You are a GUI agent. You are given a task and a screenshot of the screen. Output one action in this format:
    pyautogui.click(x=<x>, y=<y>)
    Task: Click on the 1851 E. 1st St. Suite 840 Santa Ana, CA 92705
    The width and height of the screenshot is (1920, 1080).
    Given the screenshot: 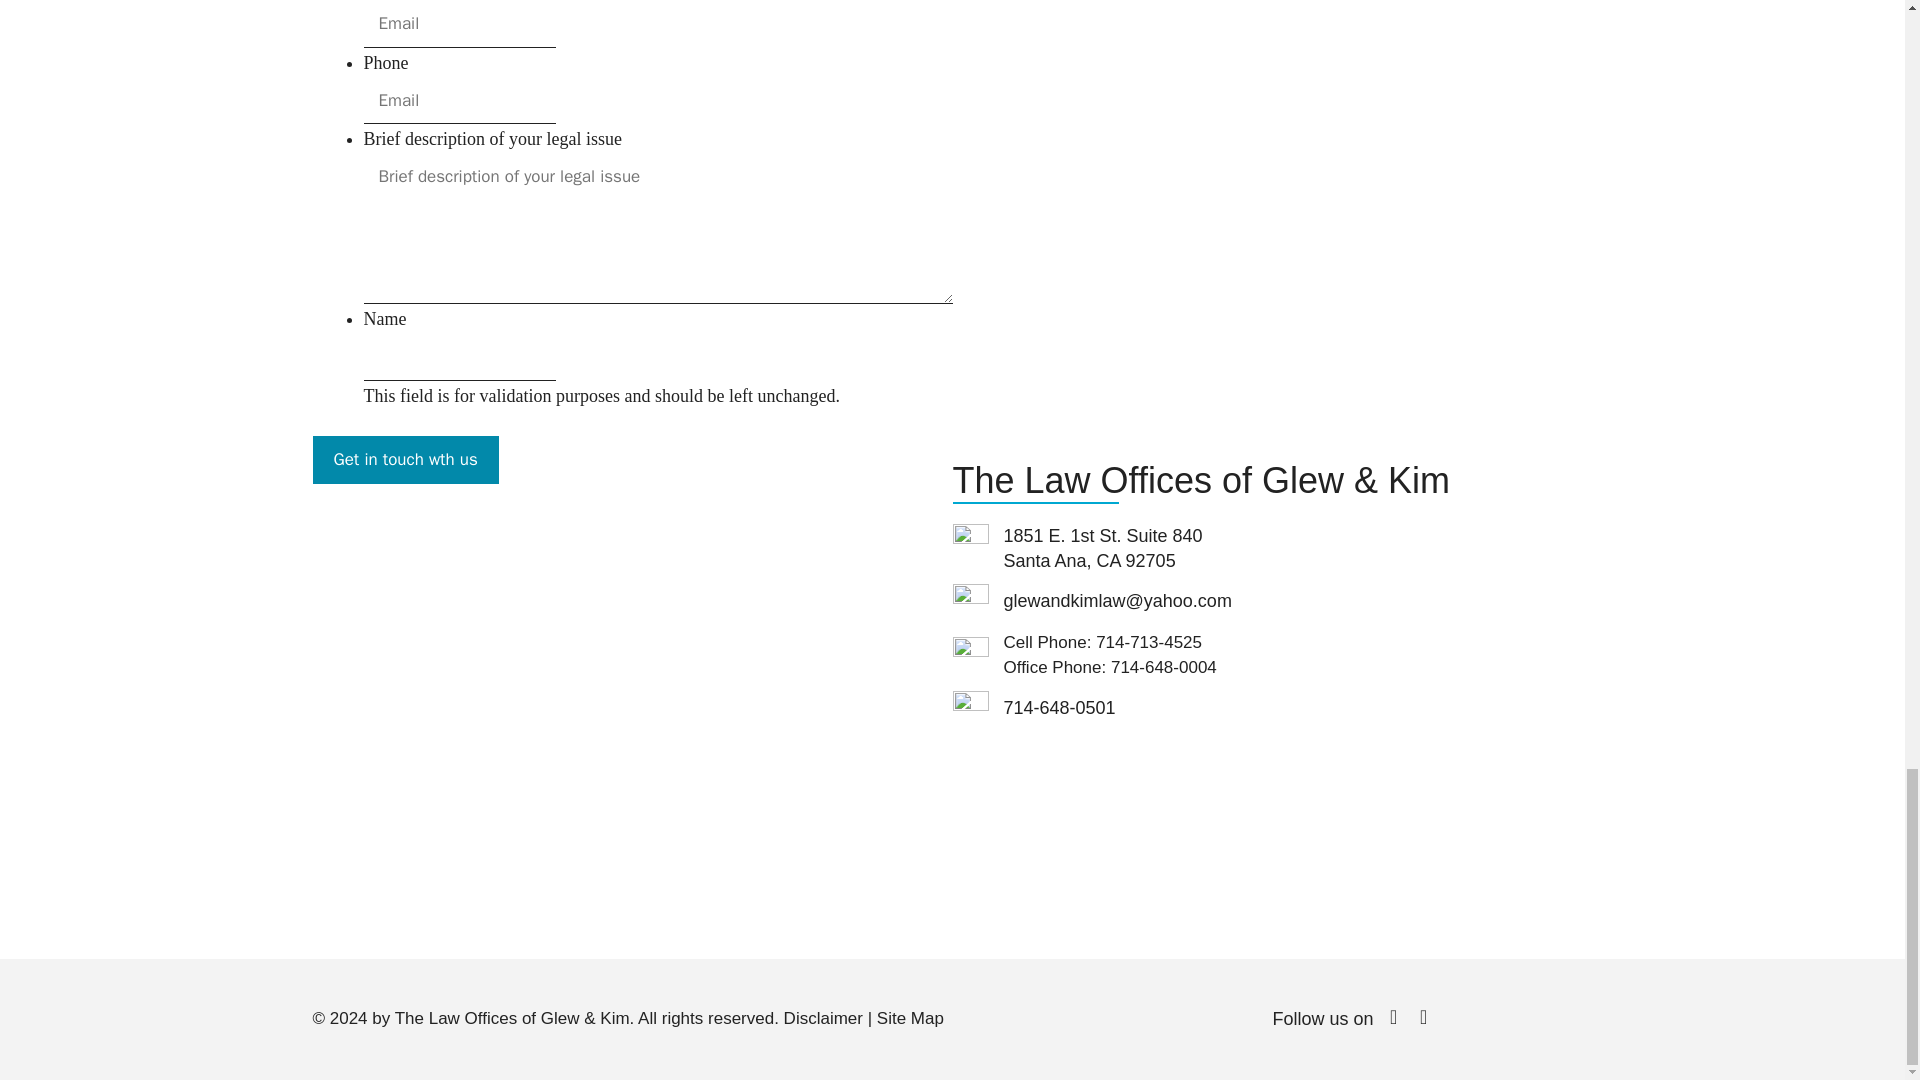 What is the action you would take?
    pyautogui.click(x=632, y=726)
    